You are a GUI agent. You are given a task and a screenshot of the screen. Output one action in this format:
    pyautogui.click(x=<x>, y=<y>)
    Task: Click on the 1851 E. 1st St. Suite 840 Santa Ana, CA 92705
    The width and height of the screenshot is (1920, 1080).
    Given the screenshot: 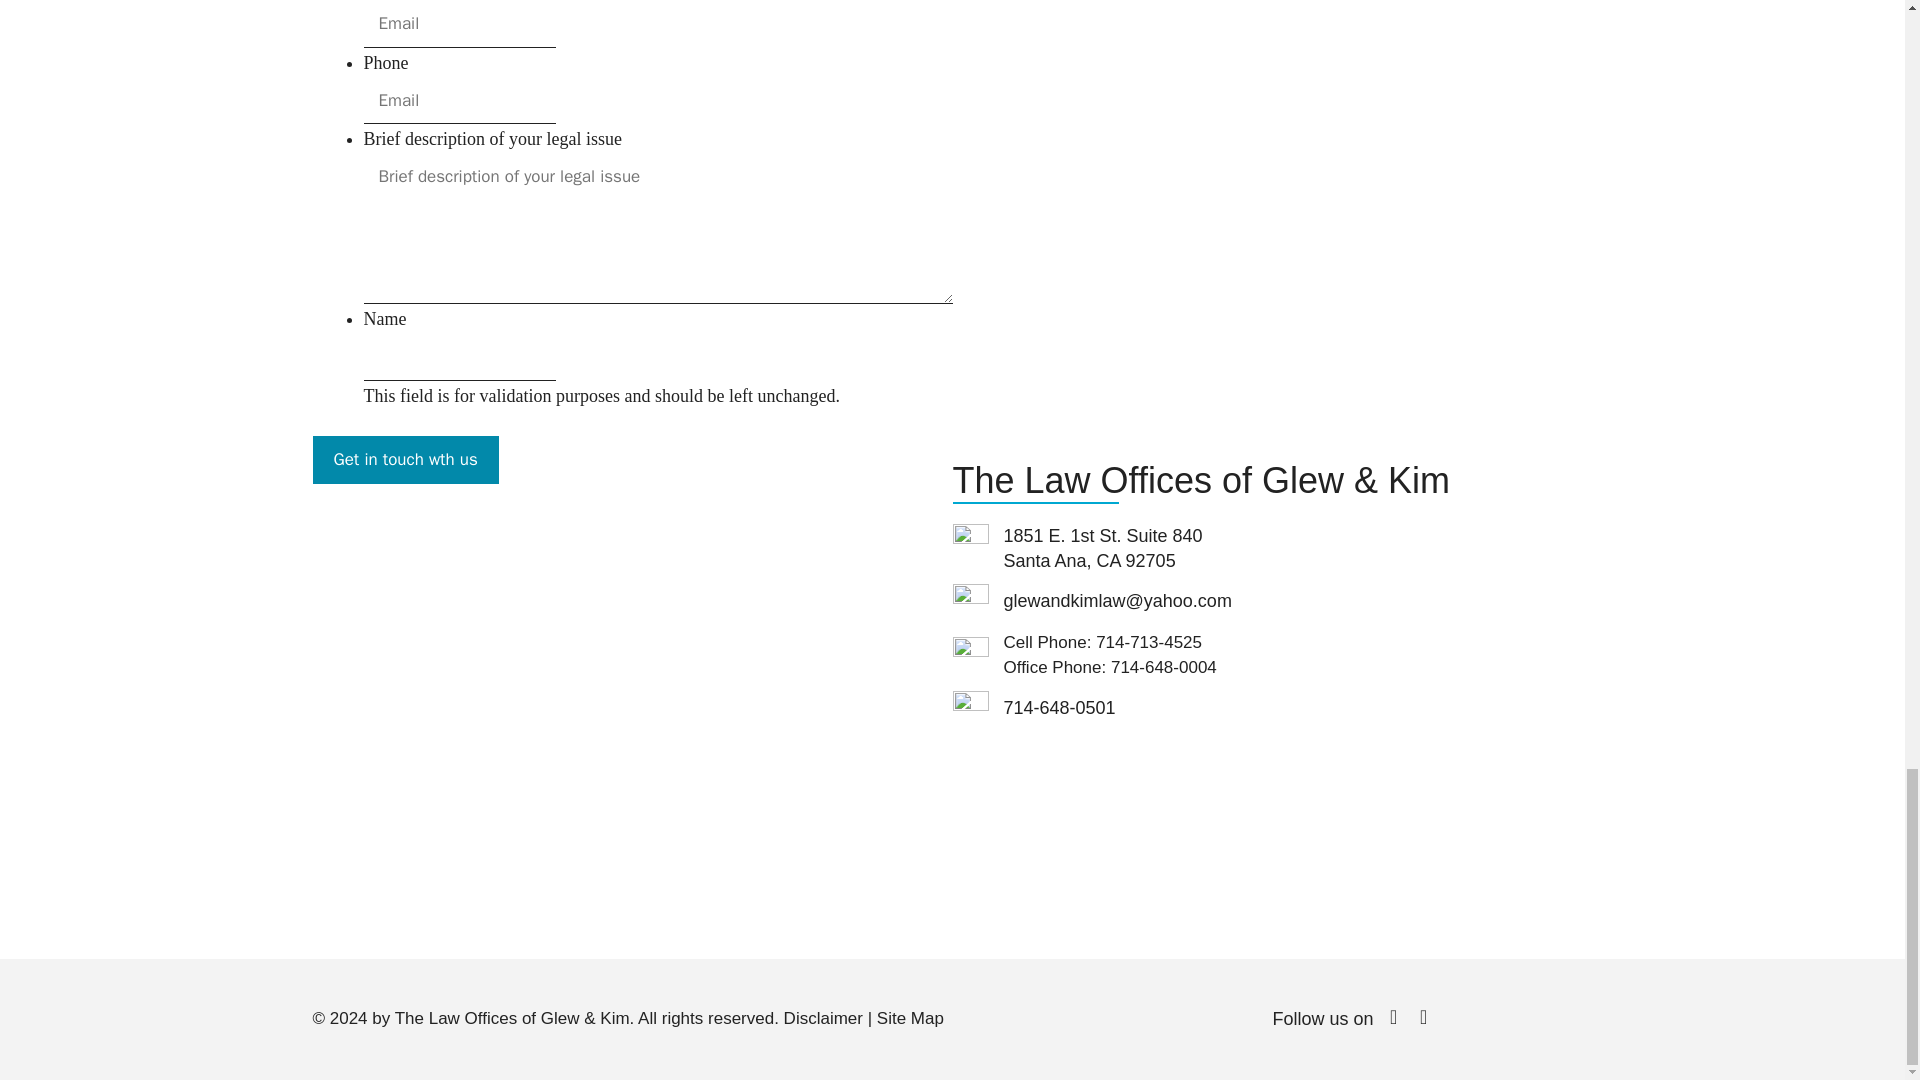 What is the action you would take?
    pyautogui.click(x=632, y=726)
    